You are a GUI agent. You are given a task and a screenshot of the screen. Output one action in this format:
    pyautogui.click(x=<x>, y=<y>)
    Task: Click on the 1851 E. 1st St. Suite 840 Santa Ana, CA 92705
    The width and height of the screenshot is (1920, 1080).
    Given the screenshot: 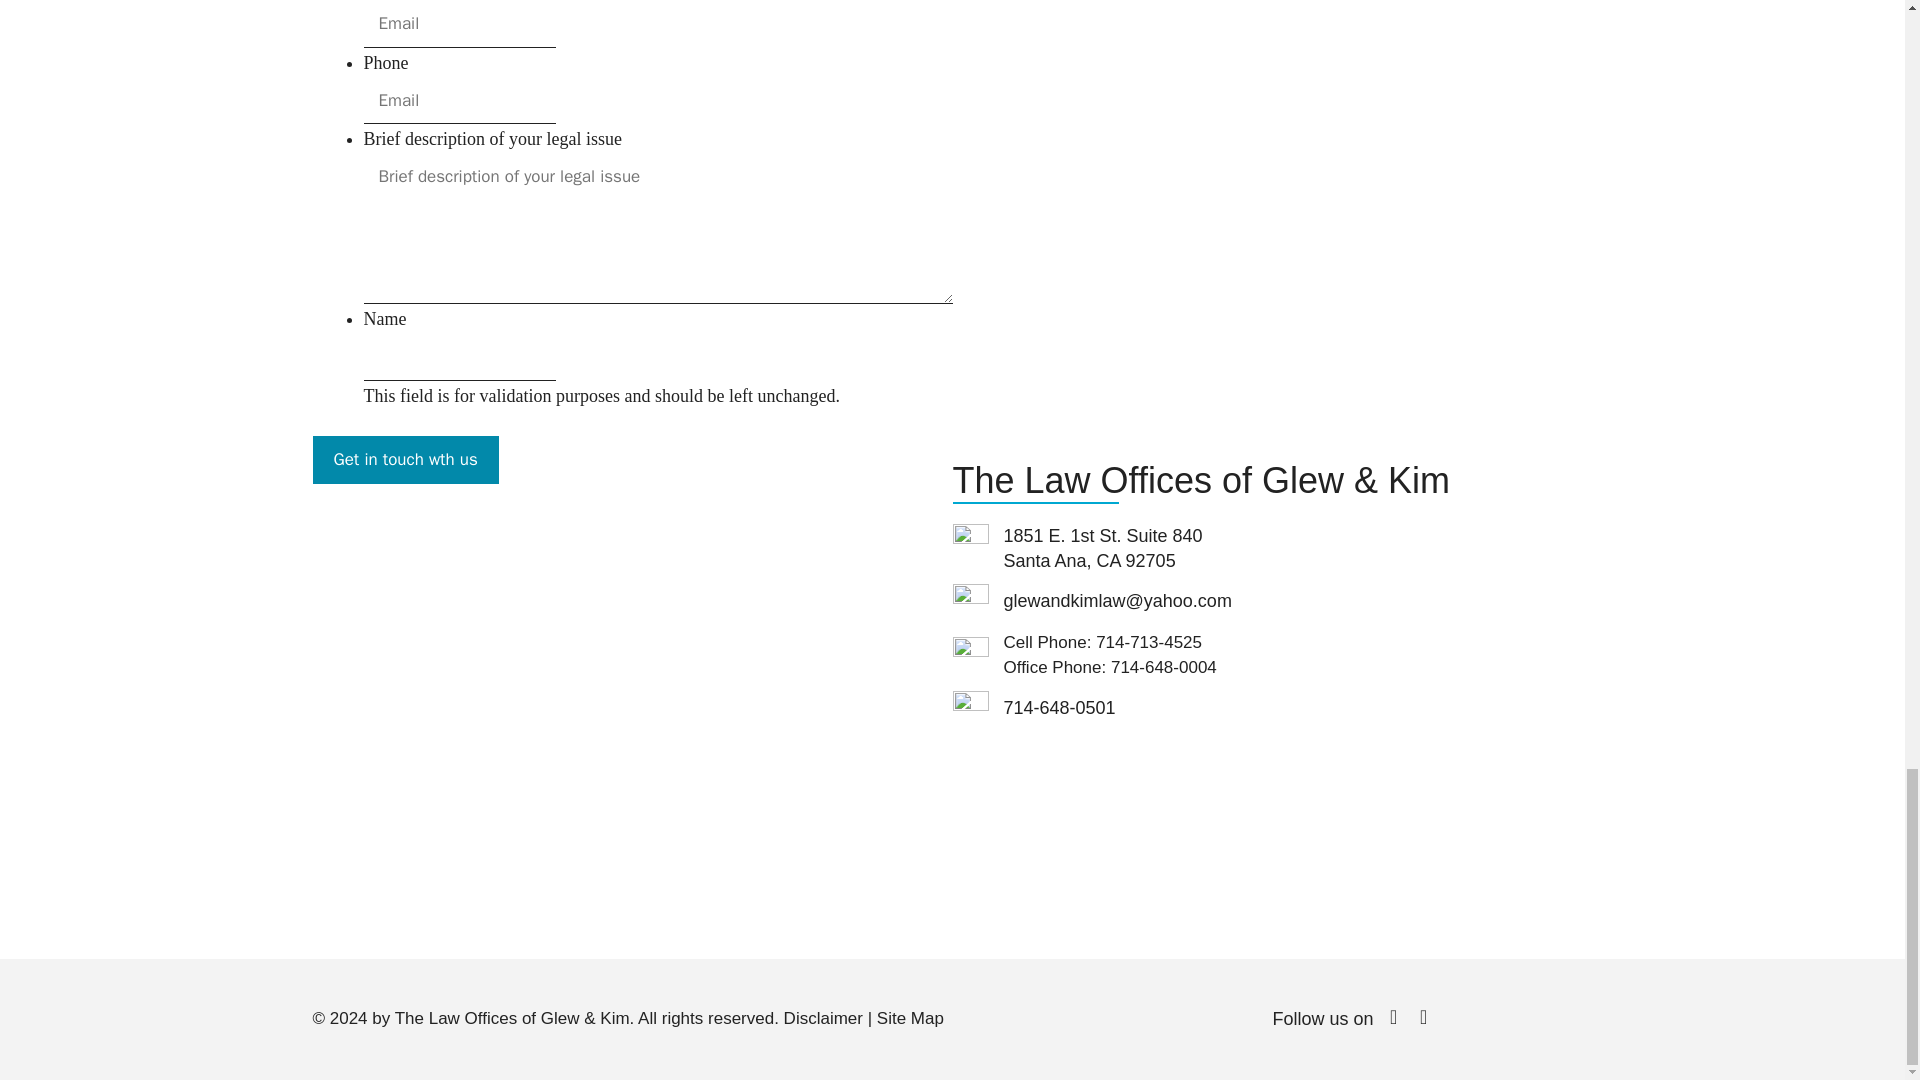 What is the action you would take?
    pyautogui.click(x=632, y=726)
    